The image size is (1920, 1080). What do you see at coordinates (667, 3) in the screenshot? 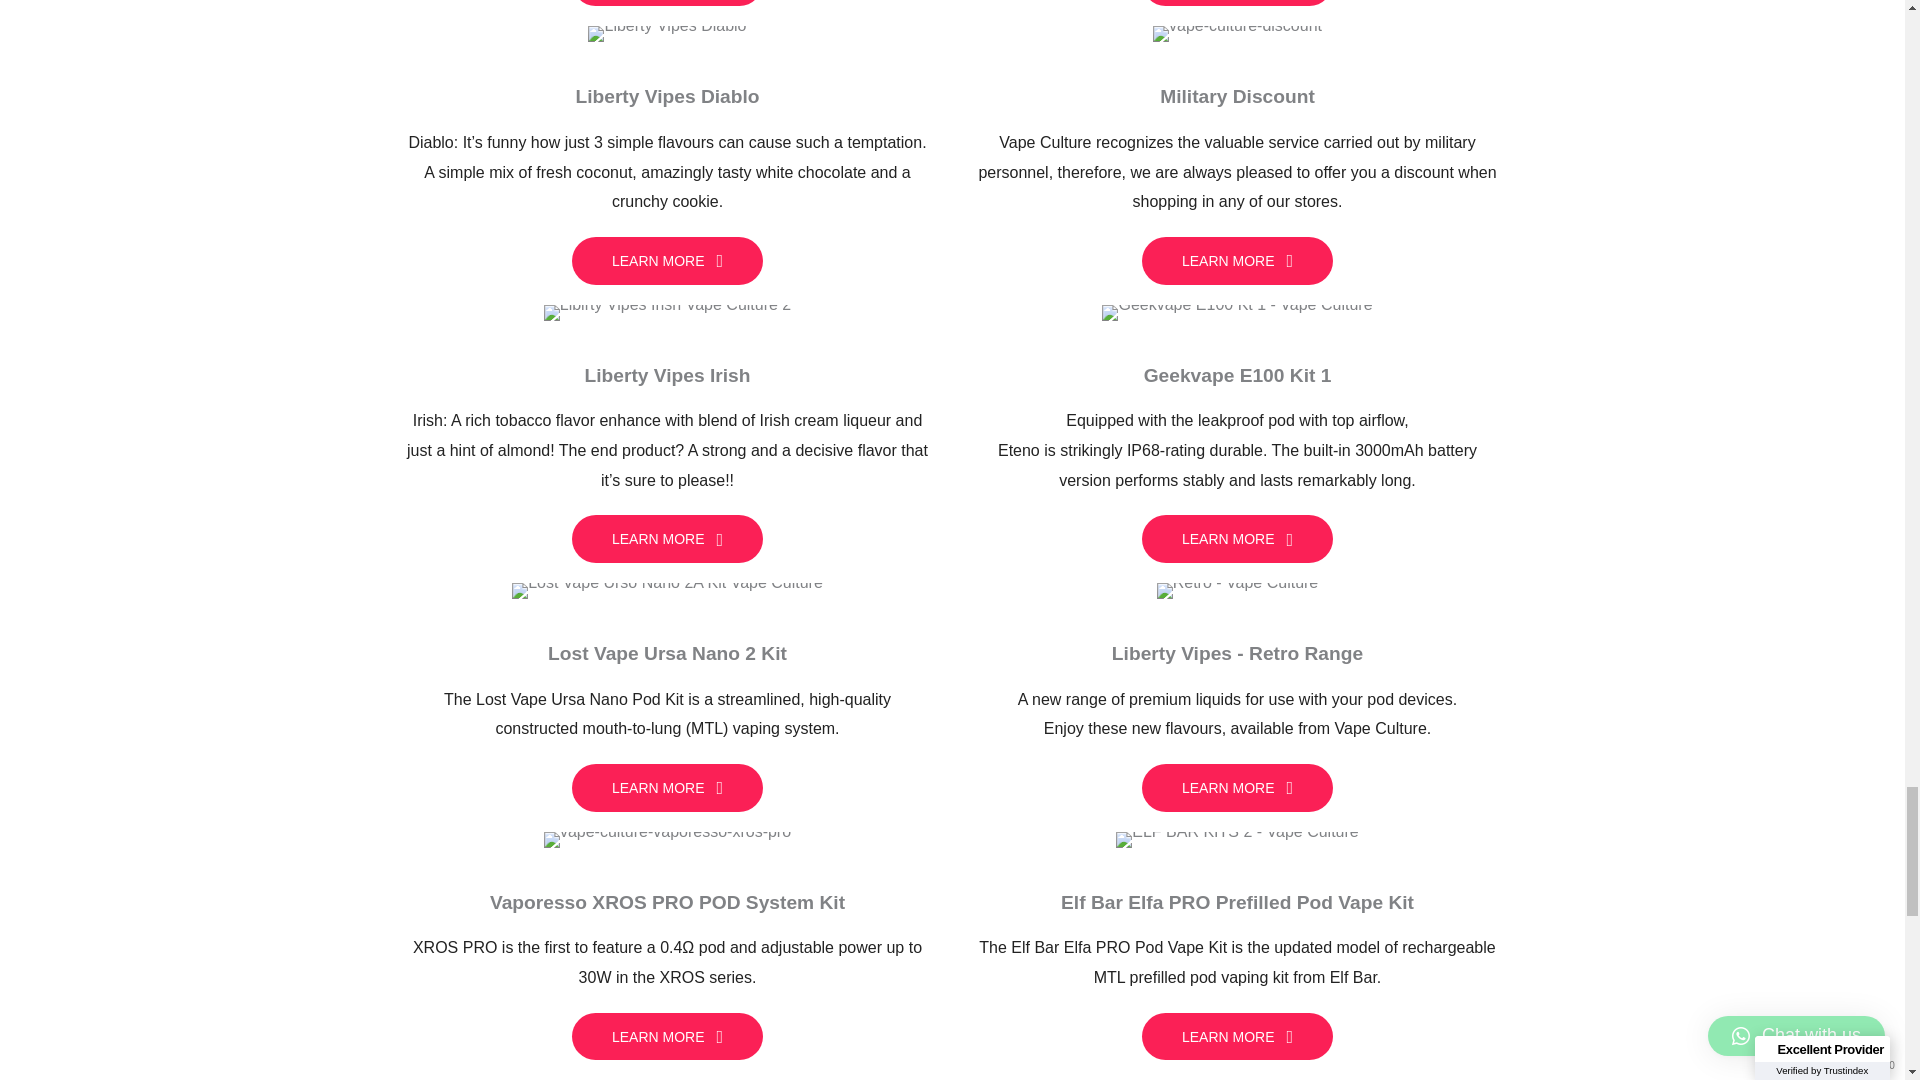
I see `LEARN MORE` at bounding box center [667, 3].